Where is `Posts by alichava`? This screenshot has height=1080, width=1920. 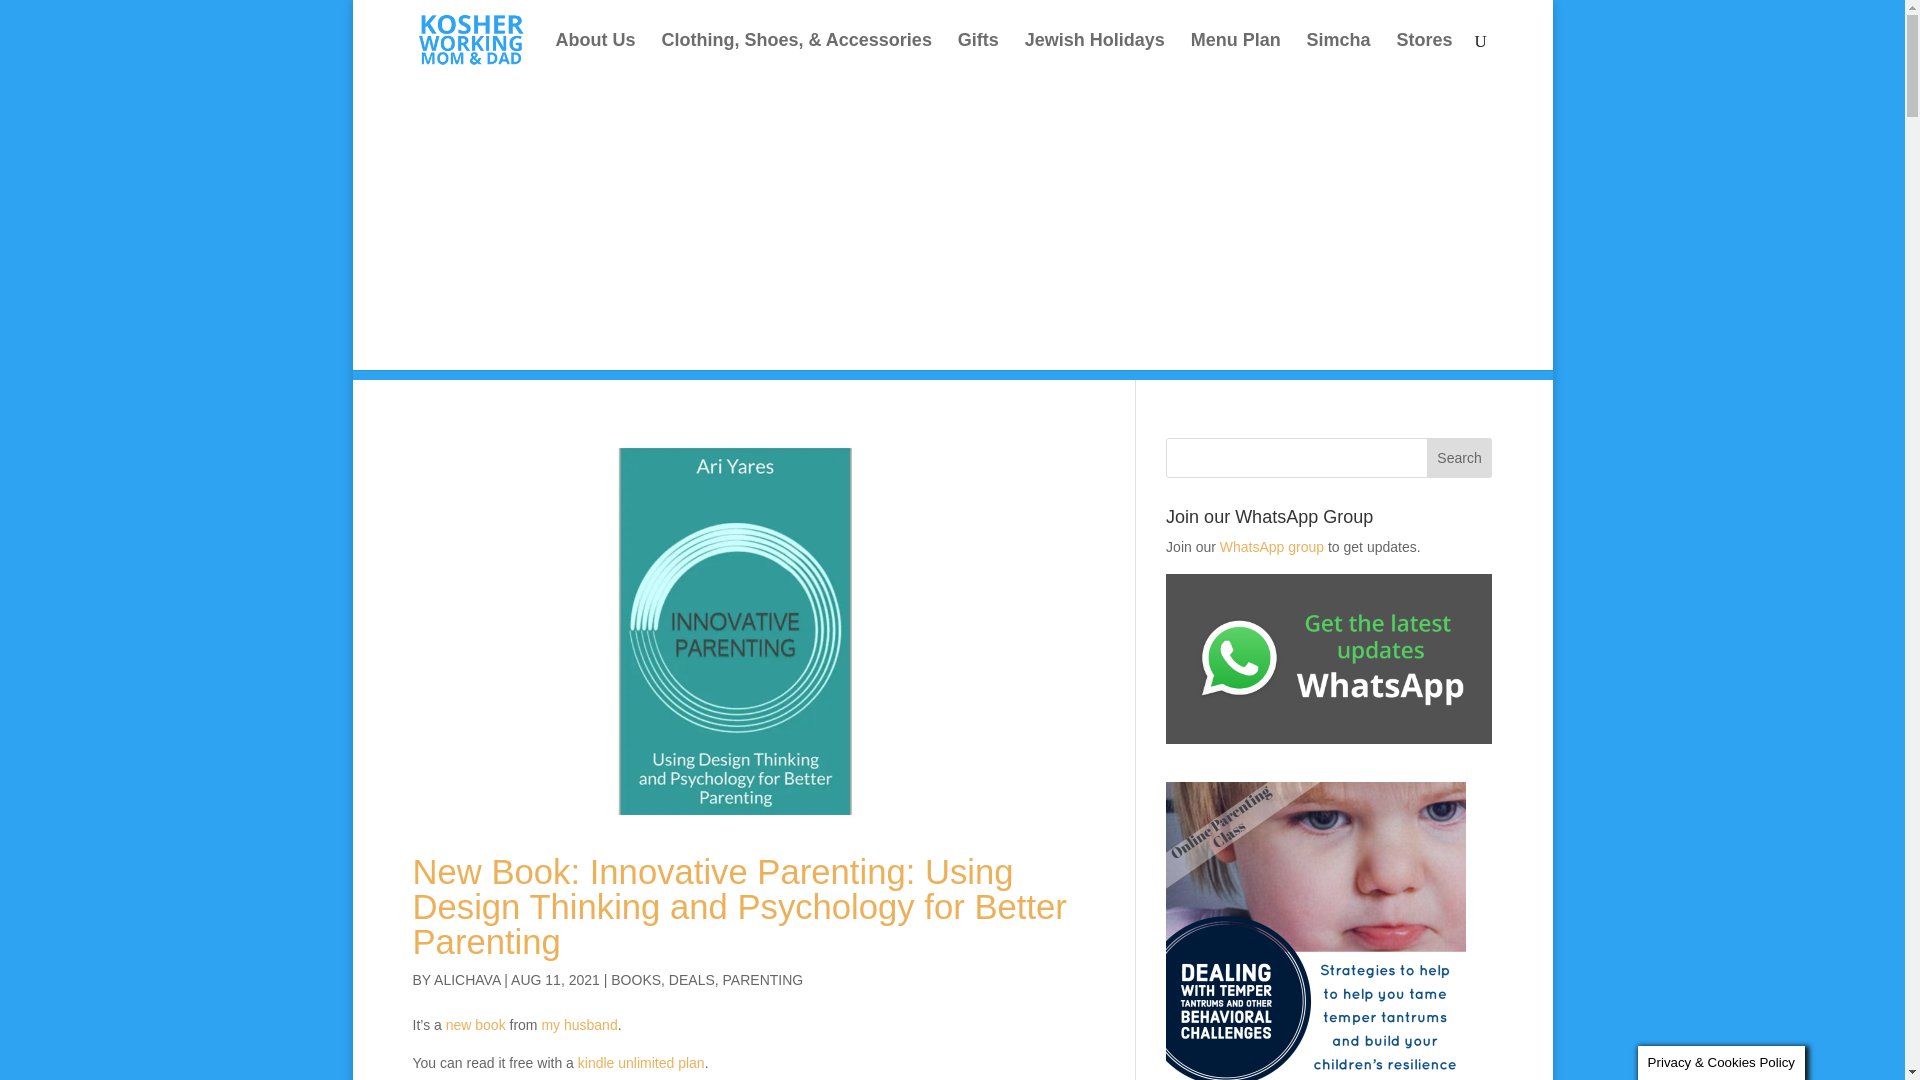
Posts by alichava is located at coordinates (466, 980).